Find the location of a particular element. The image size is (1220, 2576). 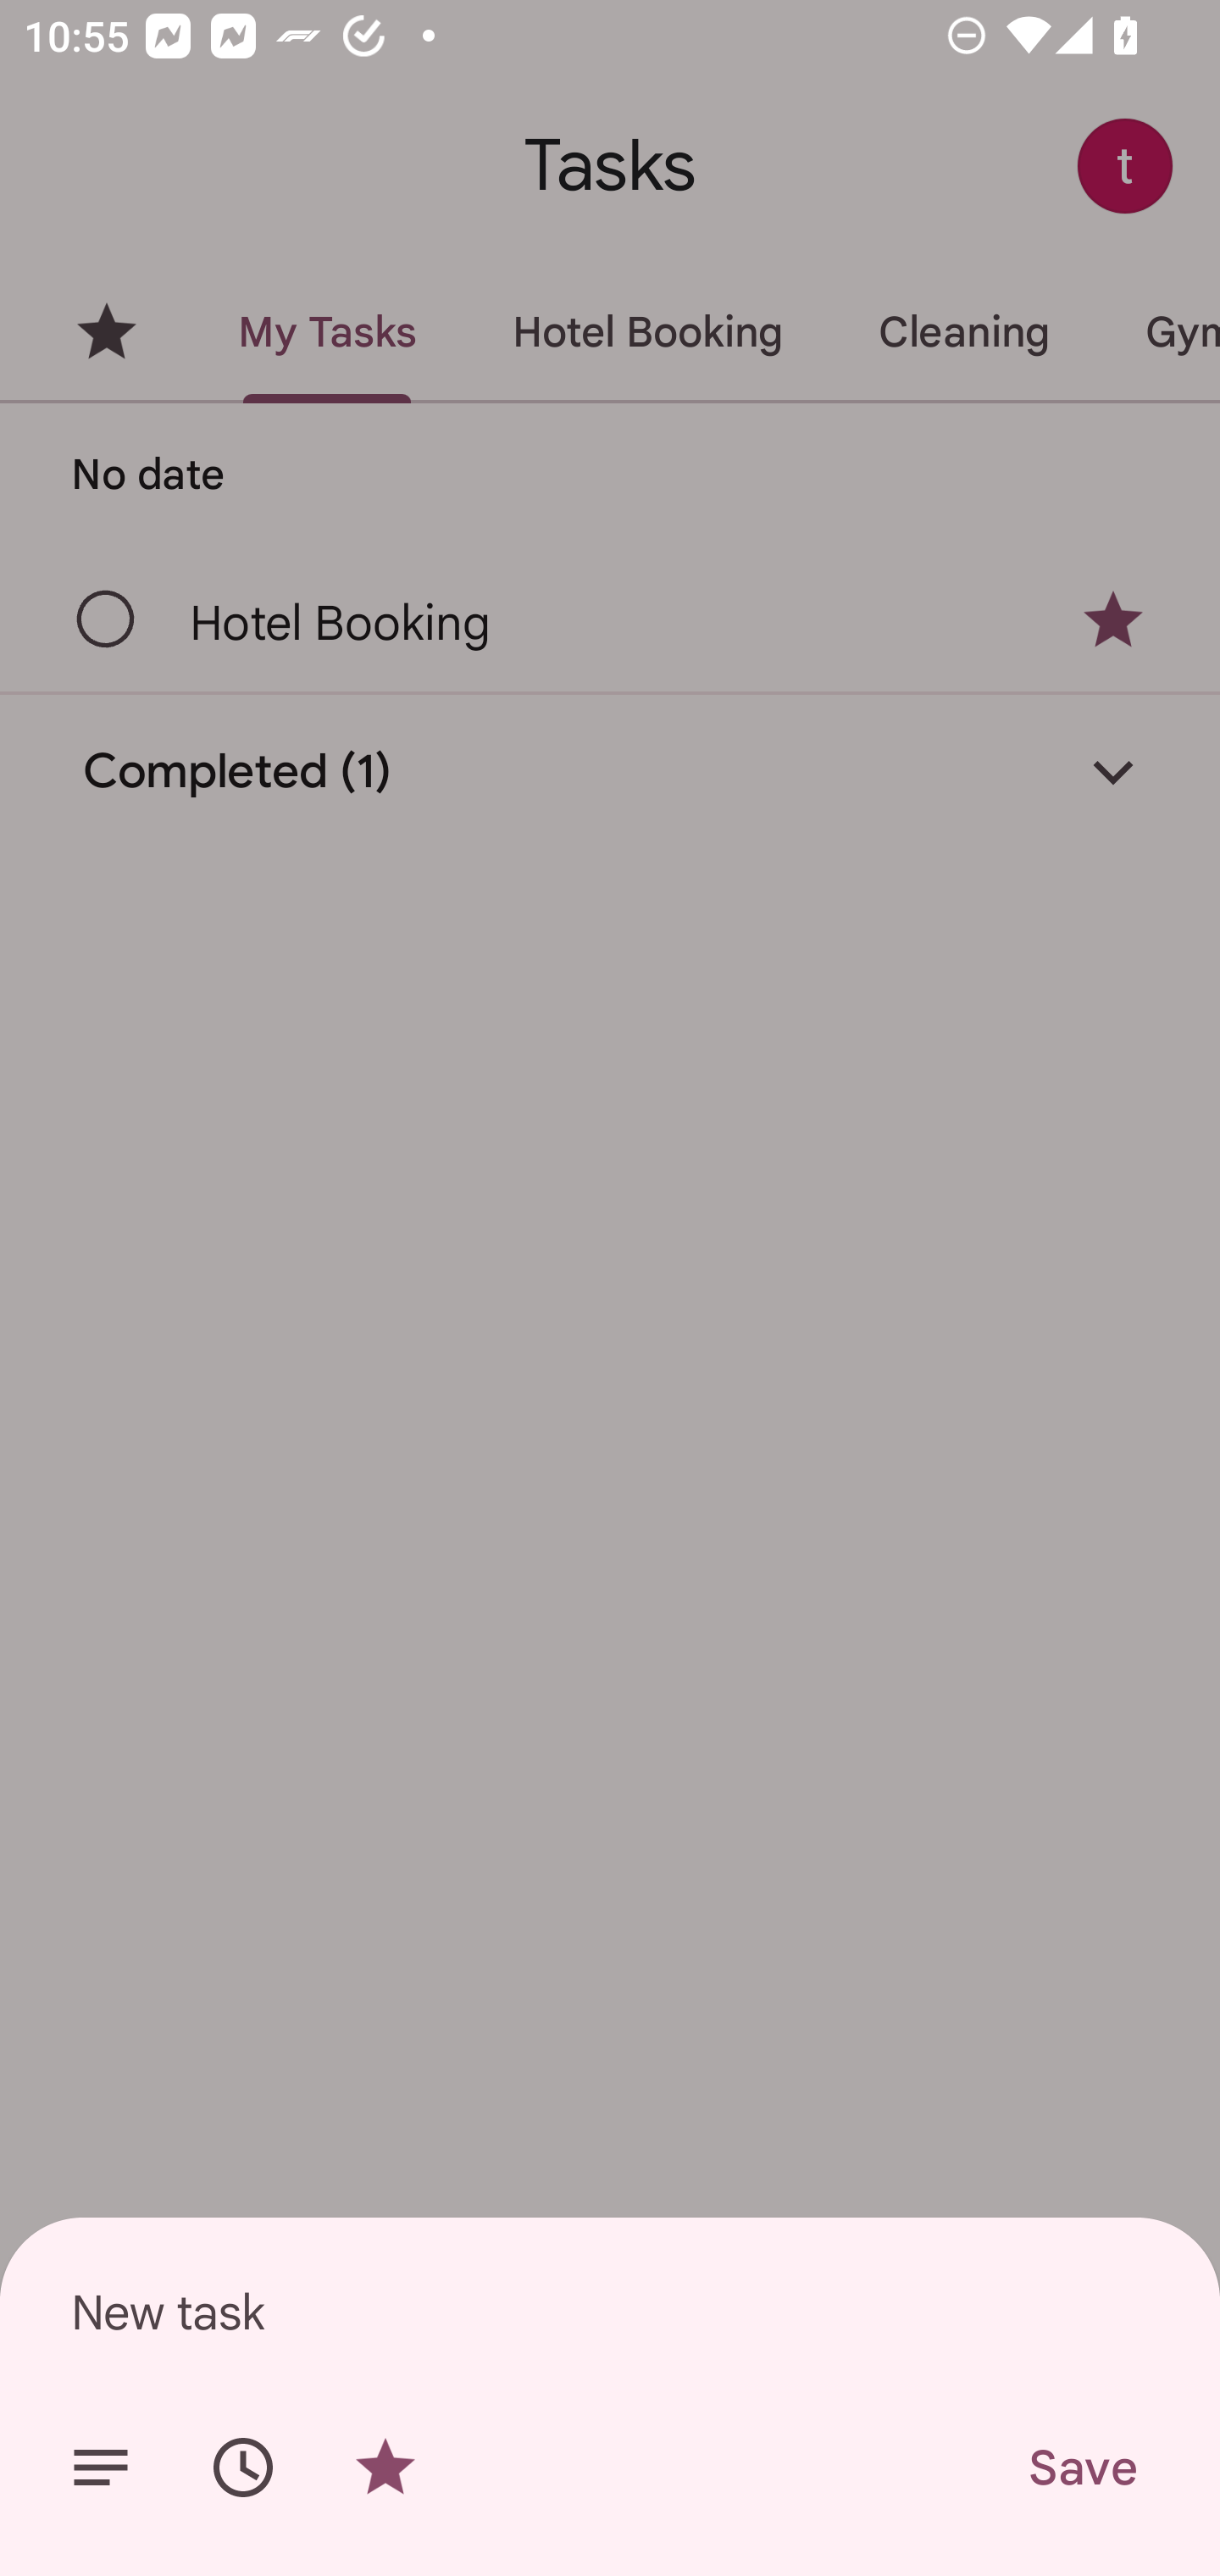

Add details is located at coordinates (100, 2468).